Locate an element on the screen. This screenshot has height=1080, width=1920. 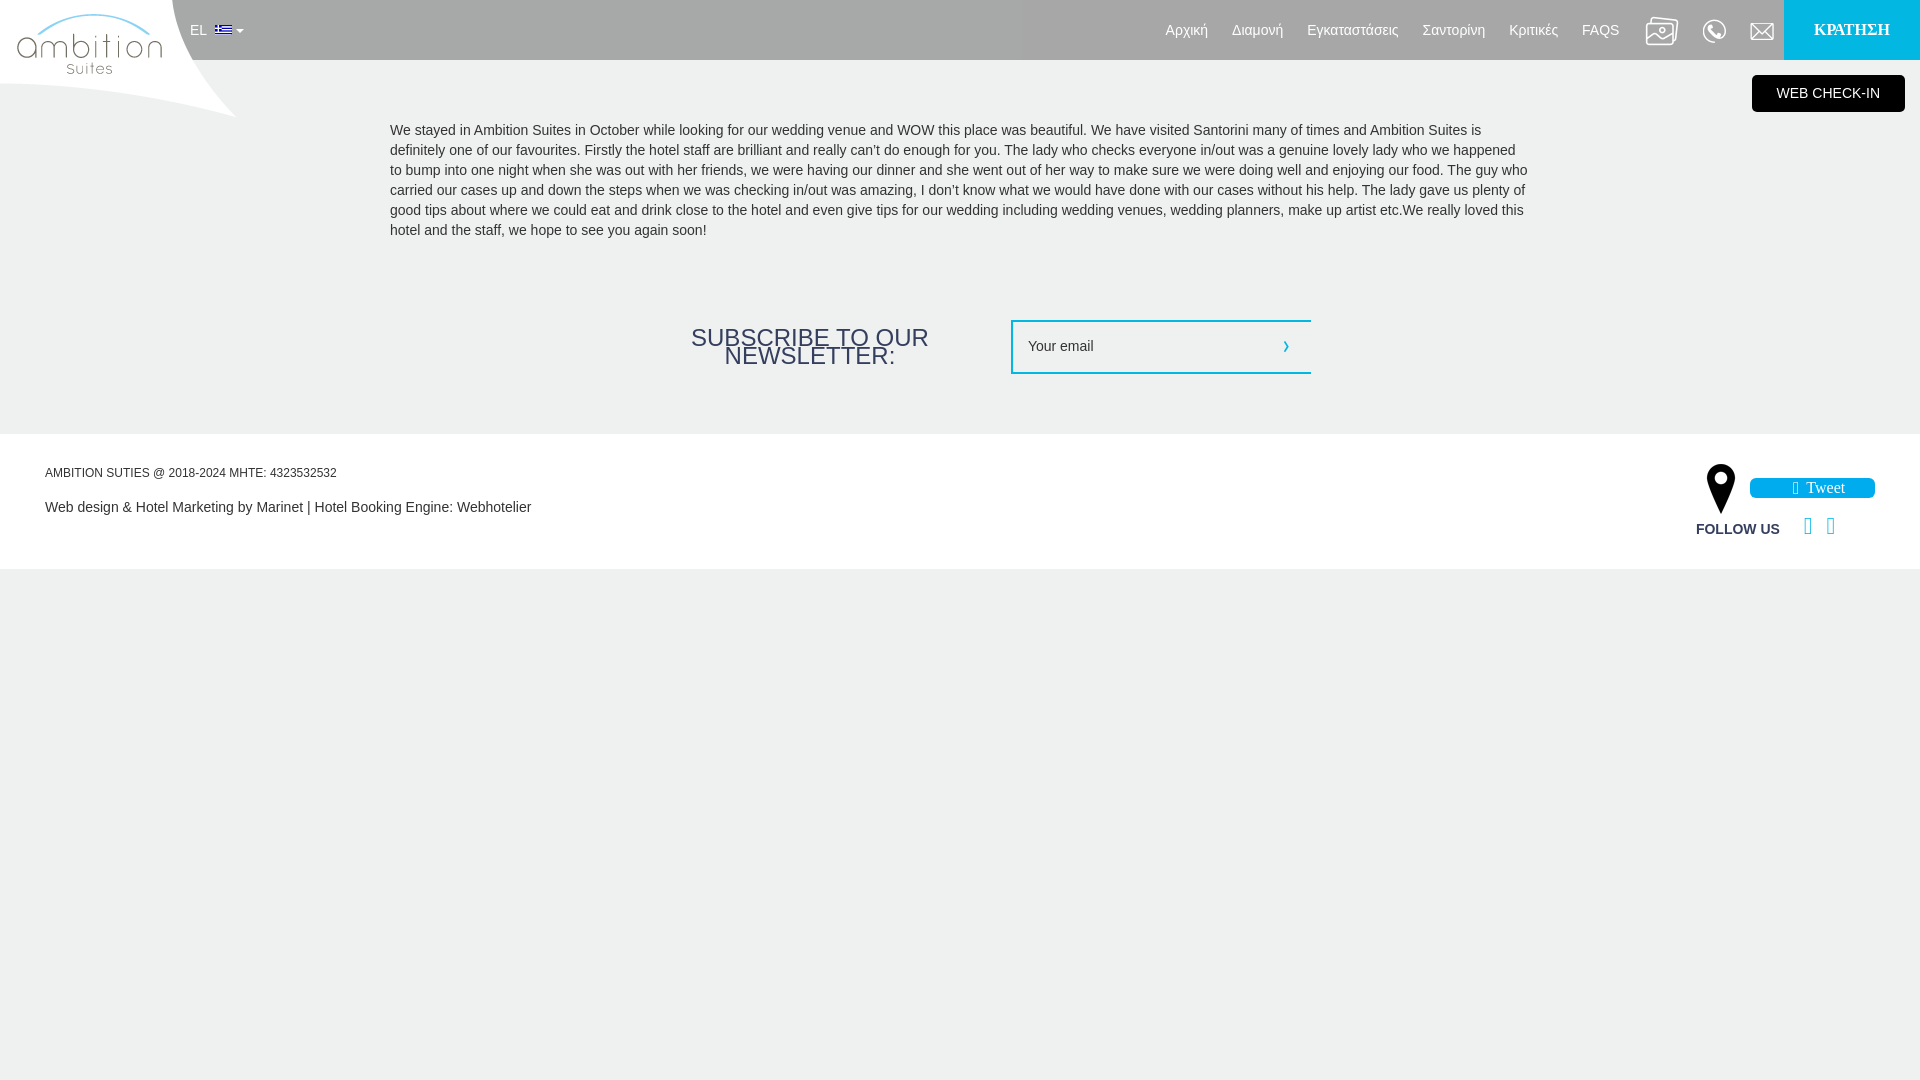
FAQS is located at coordinates (1600, 29).